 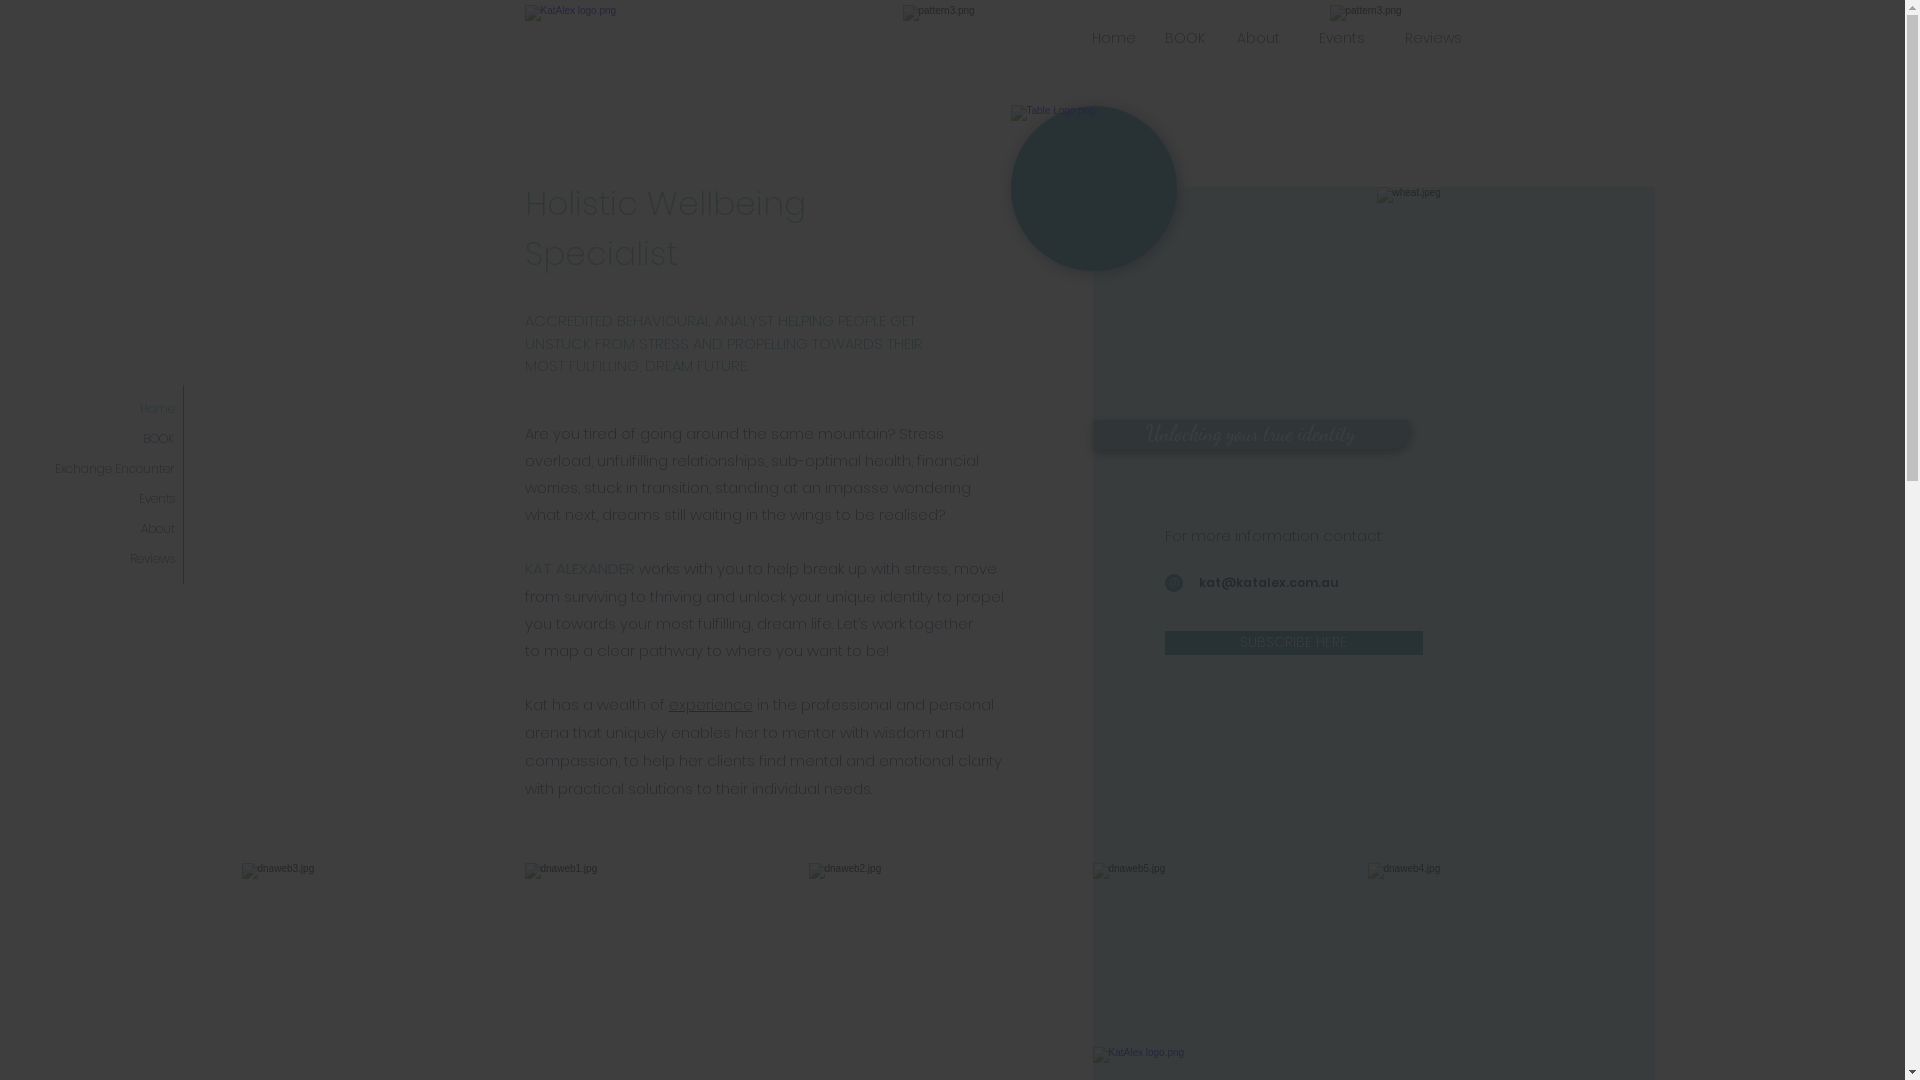 I want to click on kat@katalex.com.au, so click(x=1304, y=584).